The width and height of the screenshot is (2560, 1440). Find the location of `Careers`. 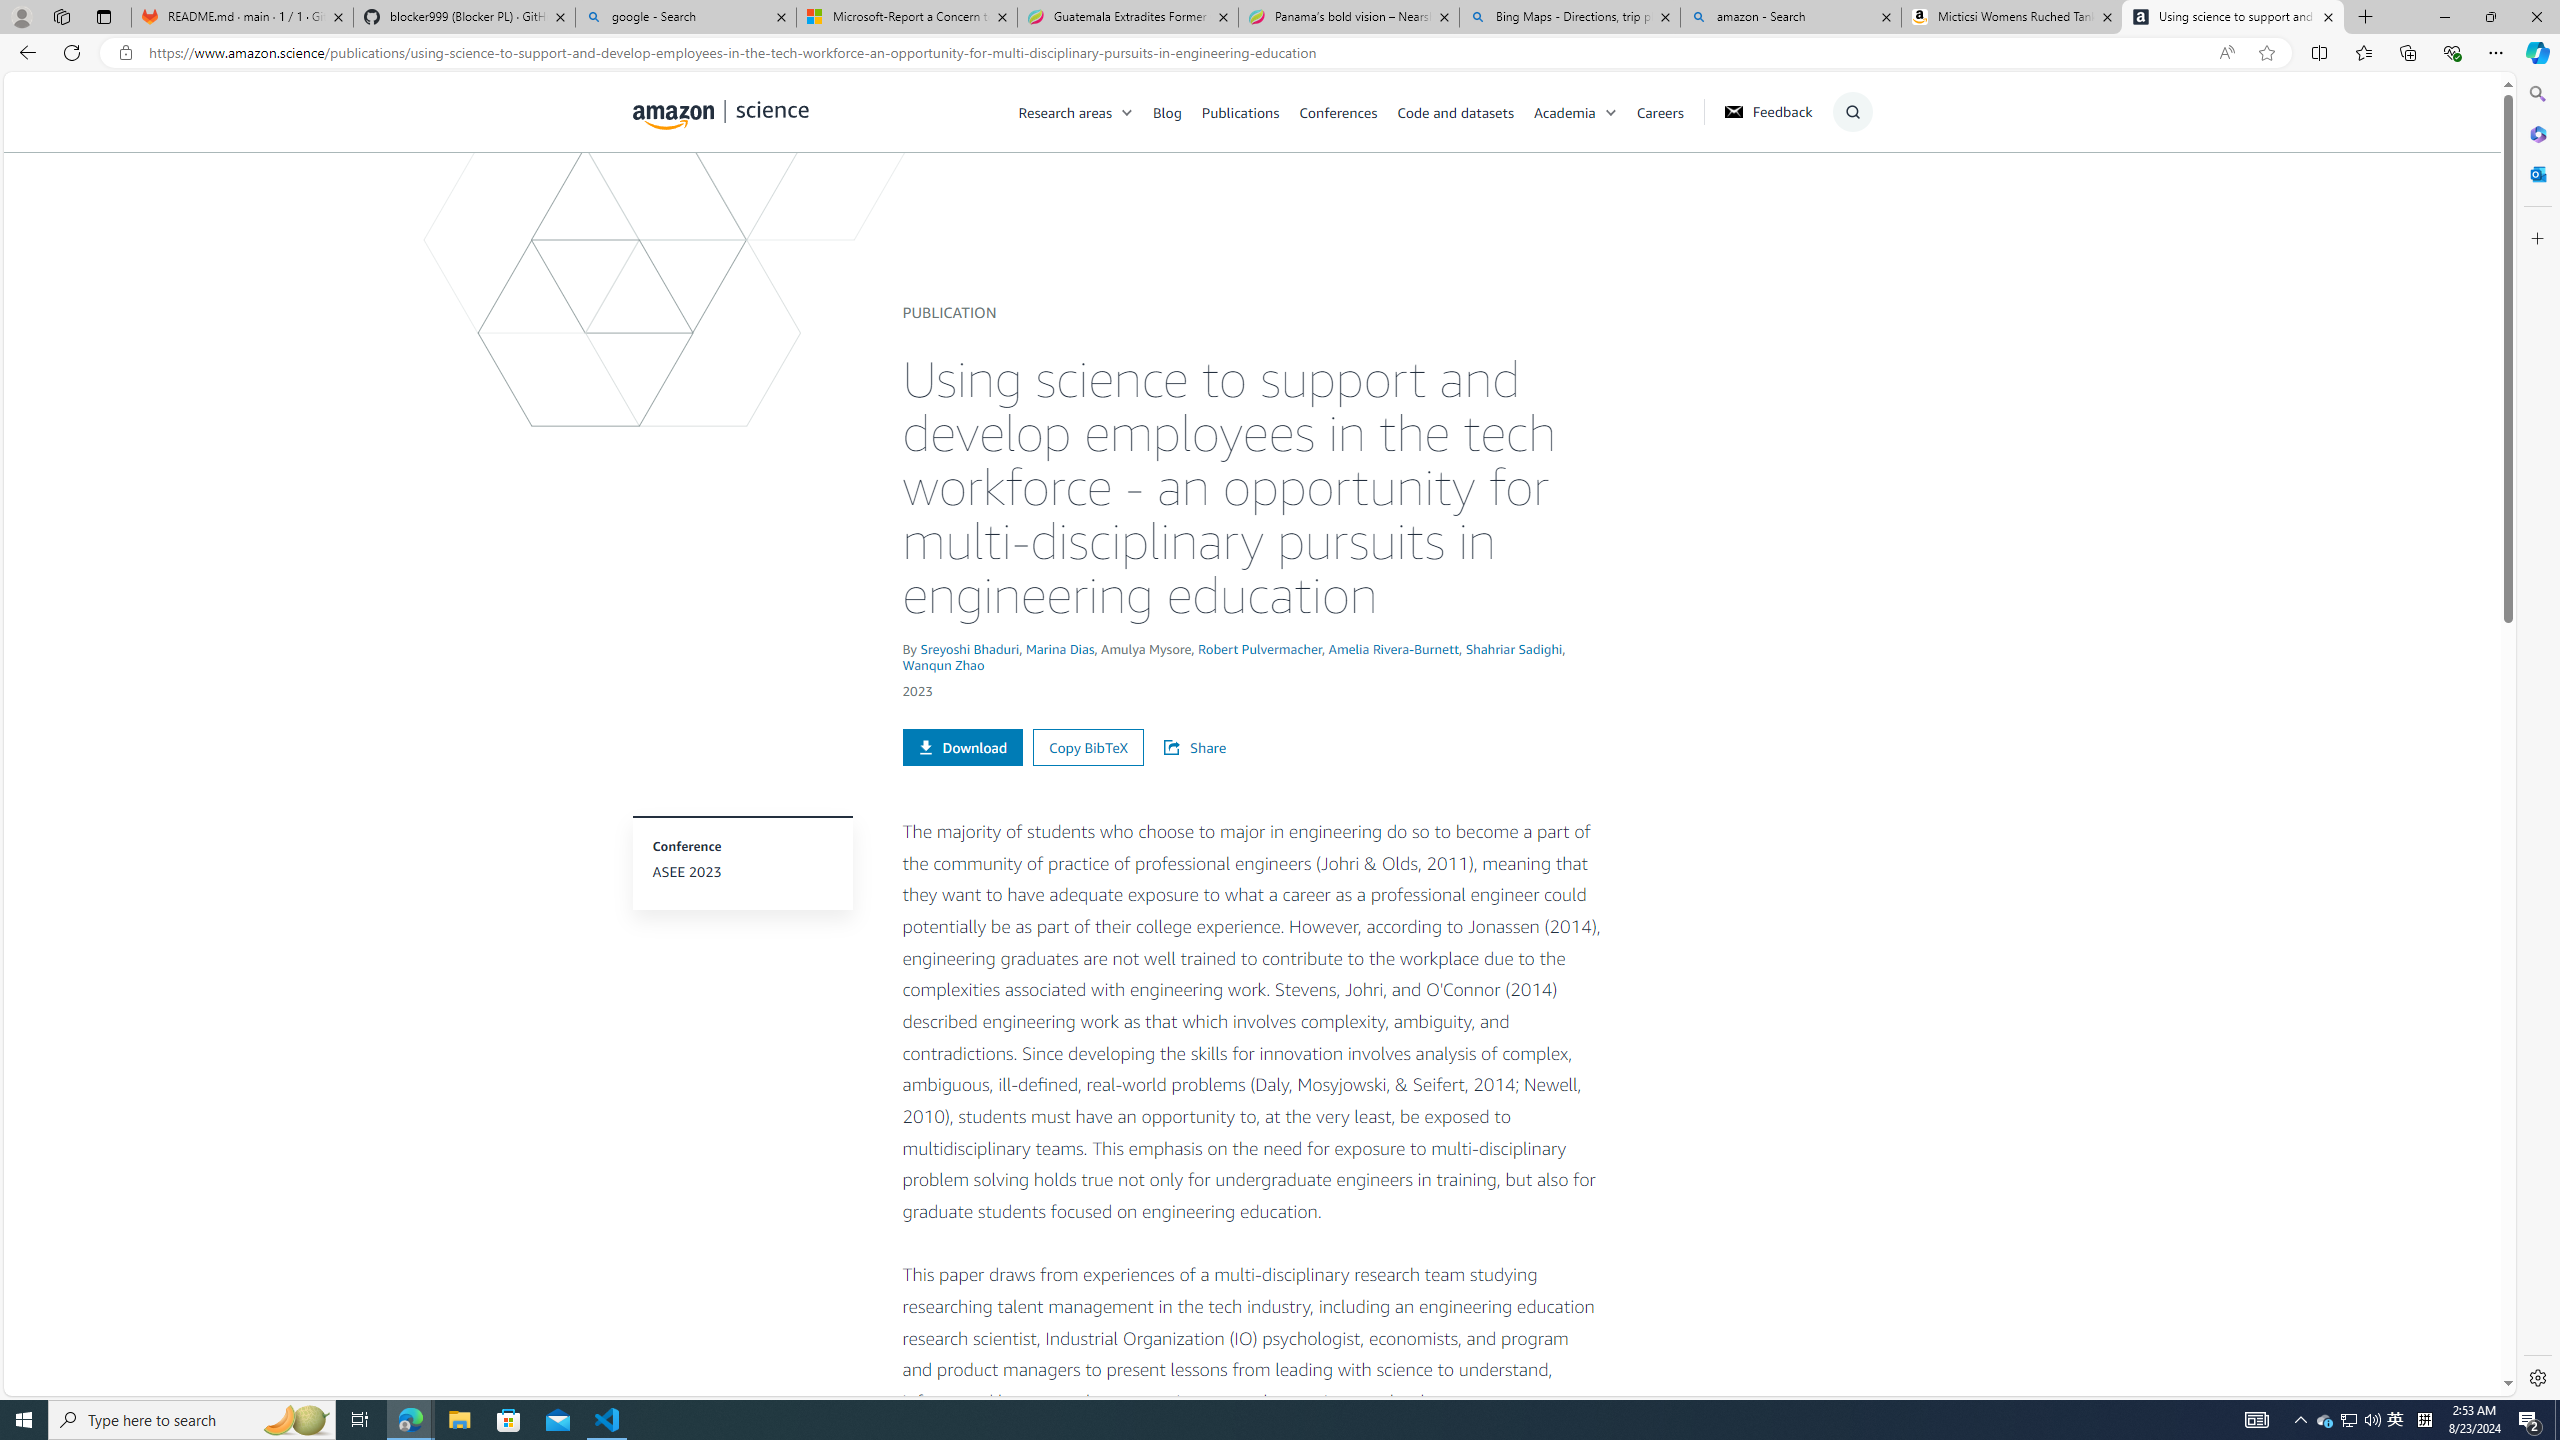

Careers is located at coordinates (1670, 111).